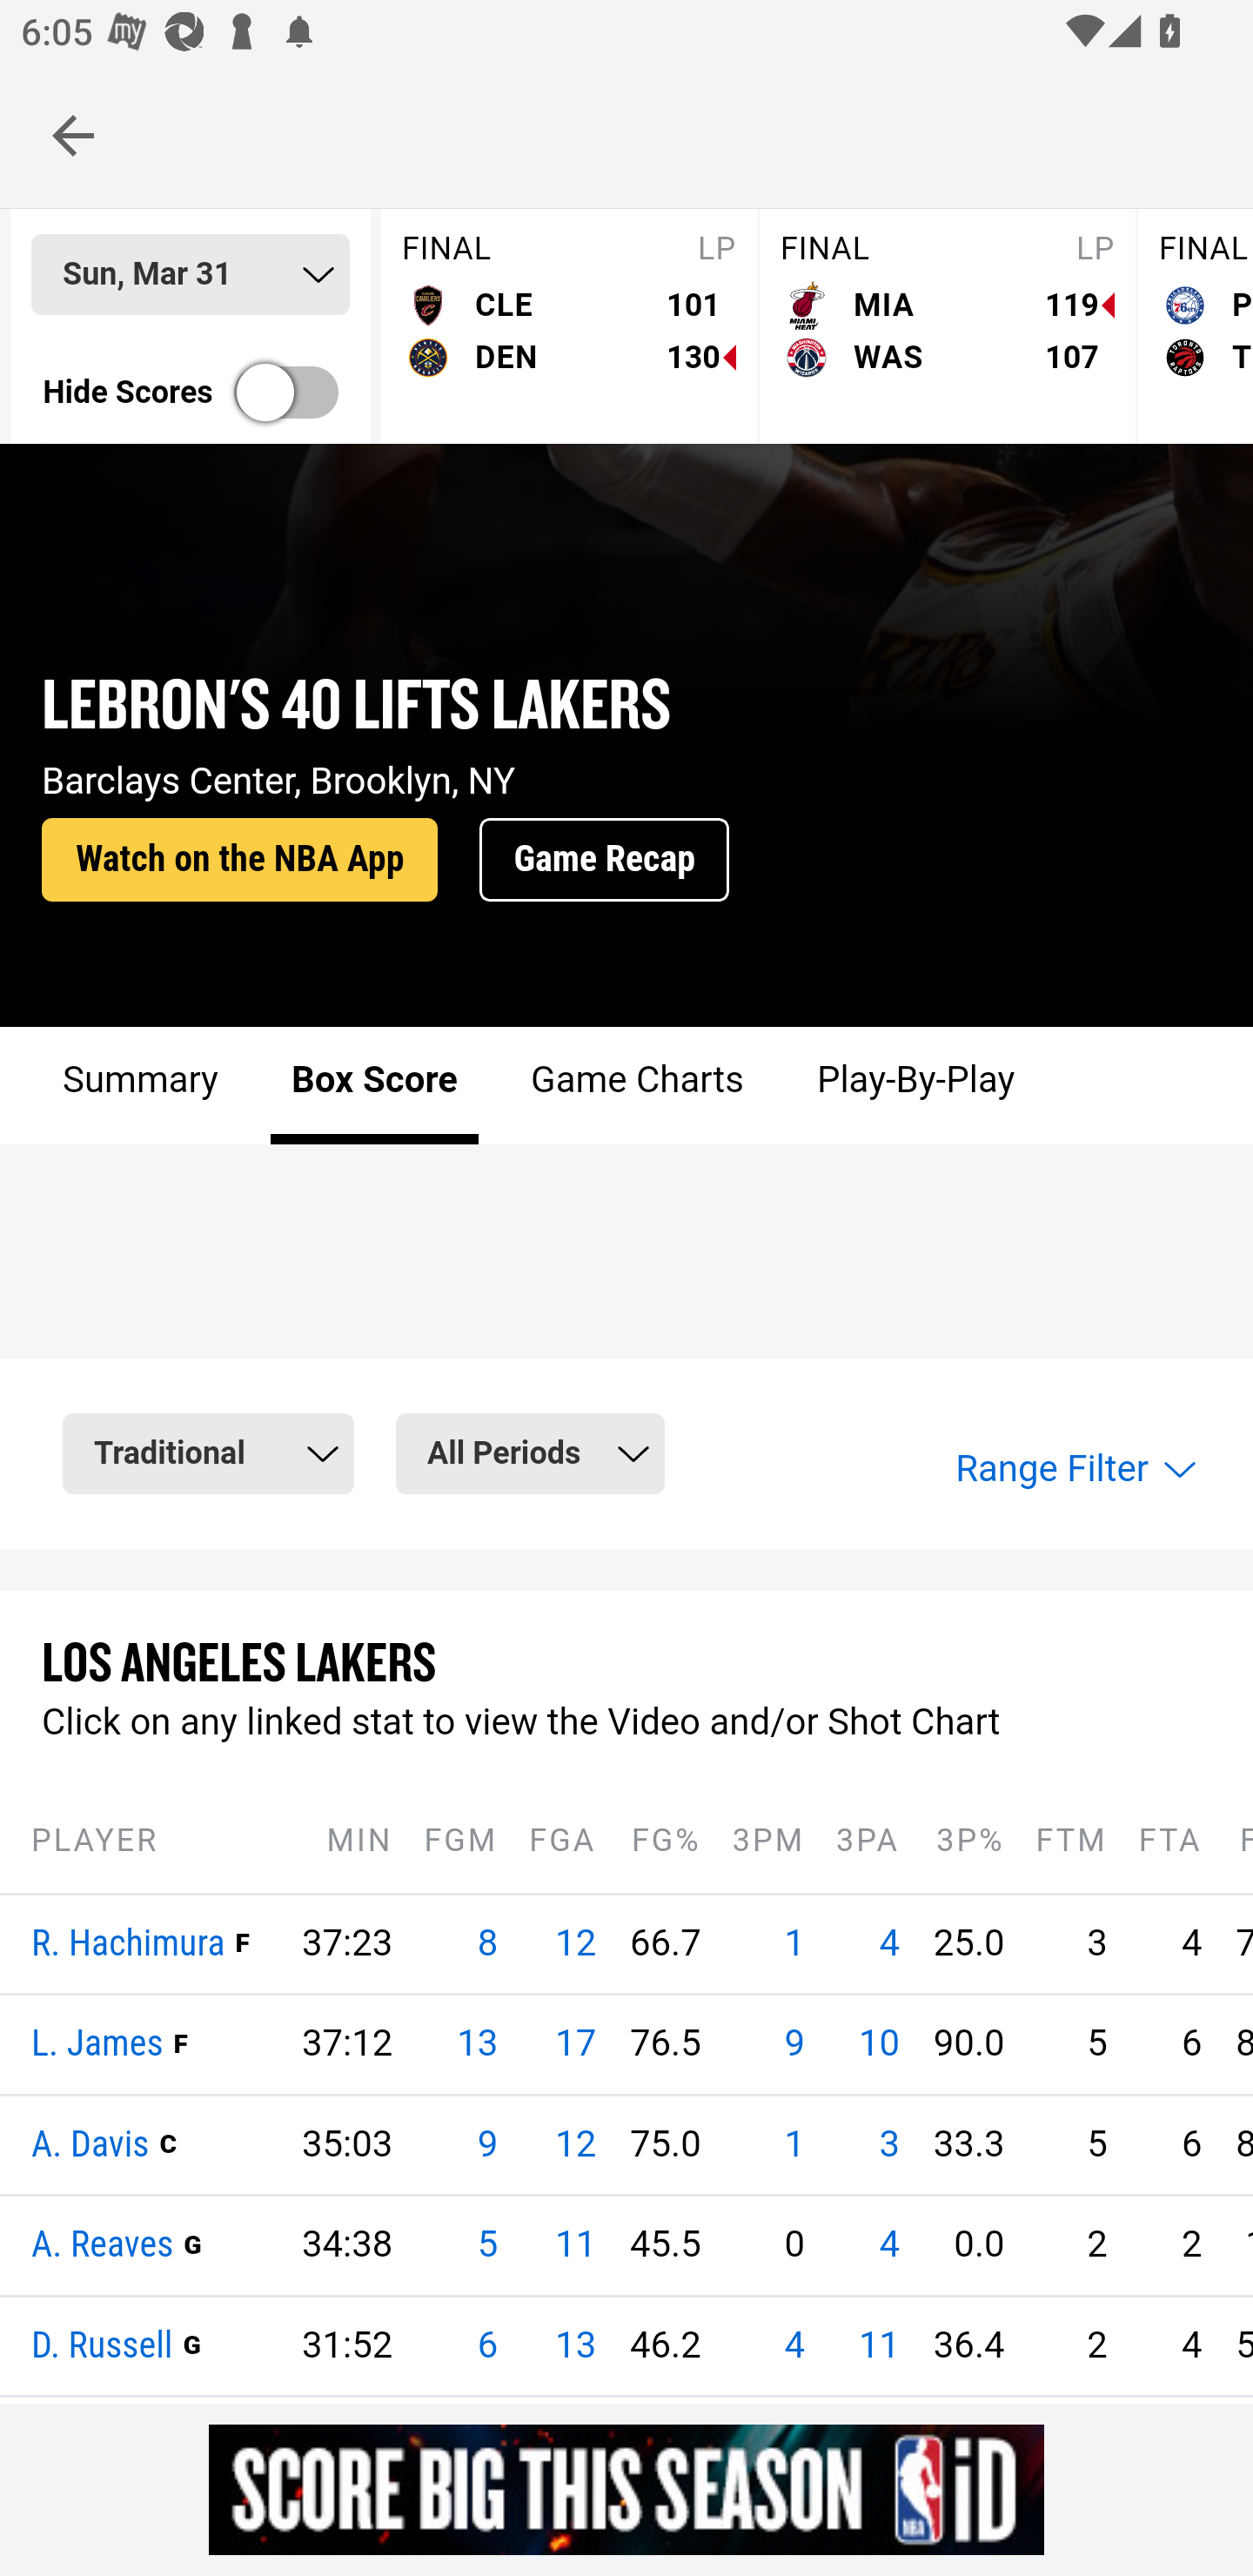 The height and width of the screenshot is (2576, 1253). What do you see at coordinates (1073, 1471) in the screenshot?
I see `Range Filter` at bounding box center [1073, 1471].